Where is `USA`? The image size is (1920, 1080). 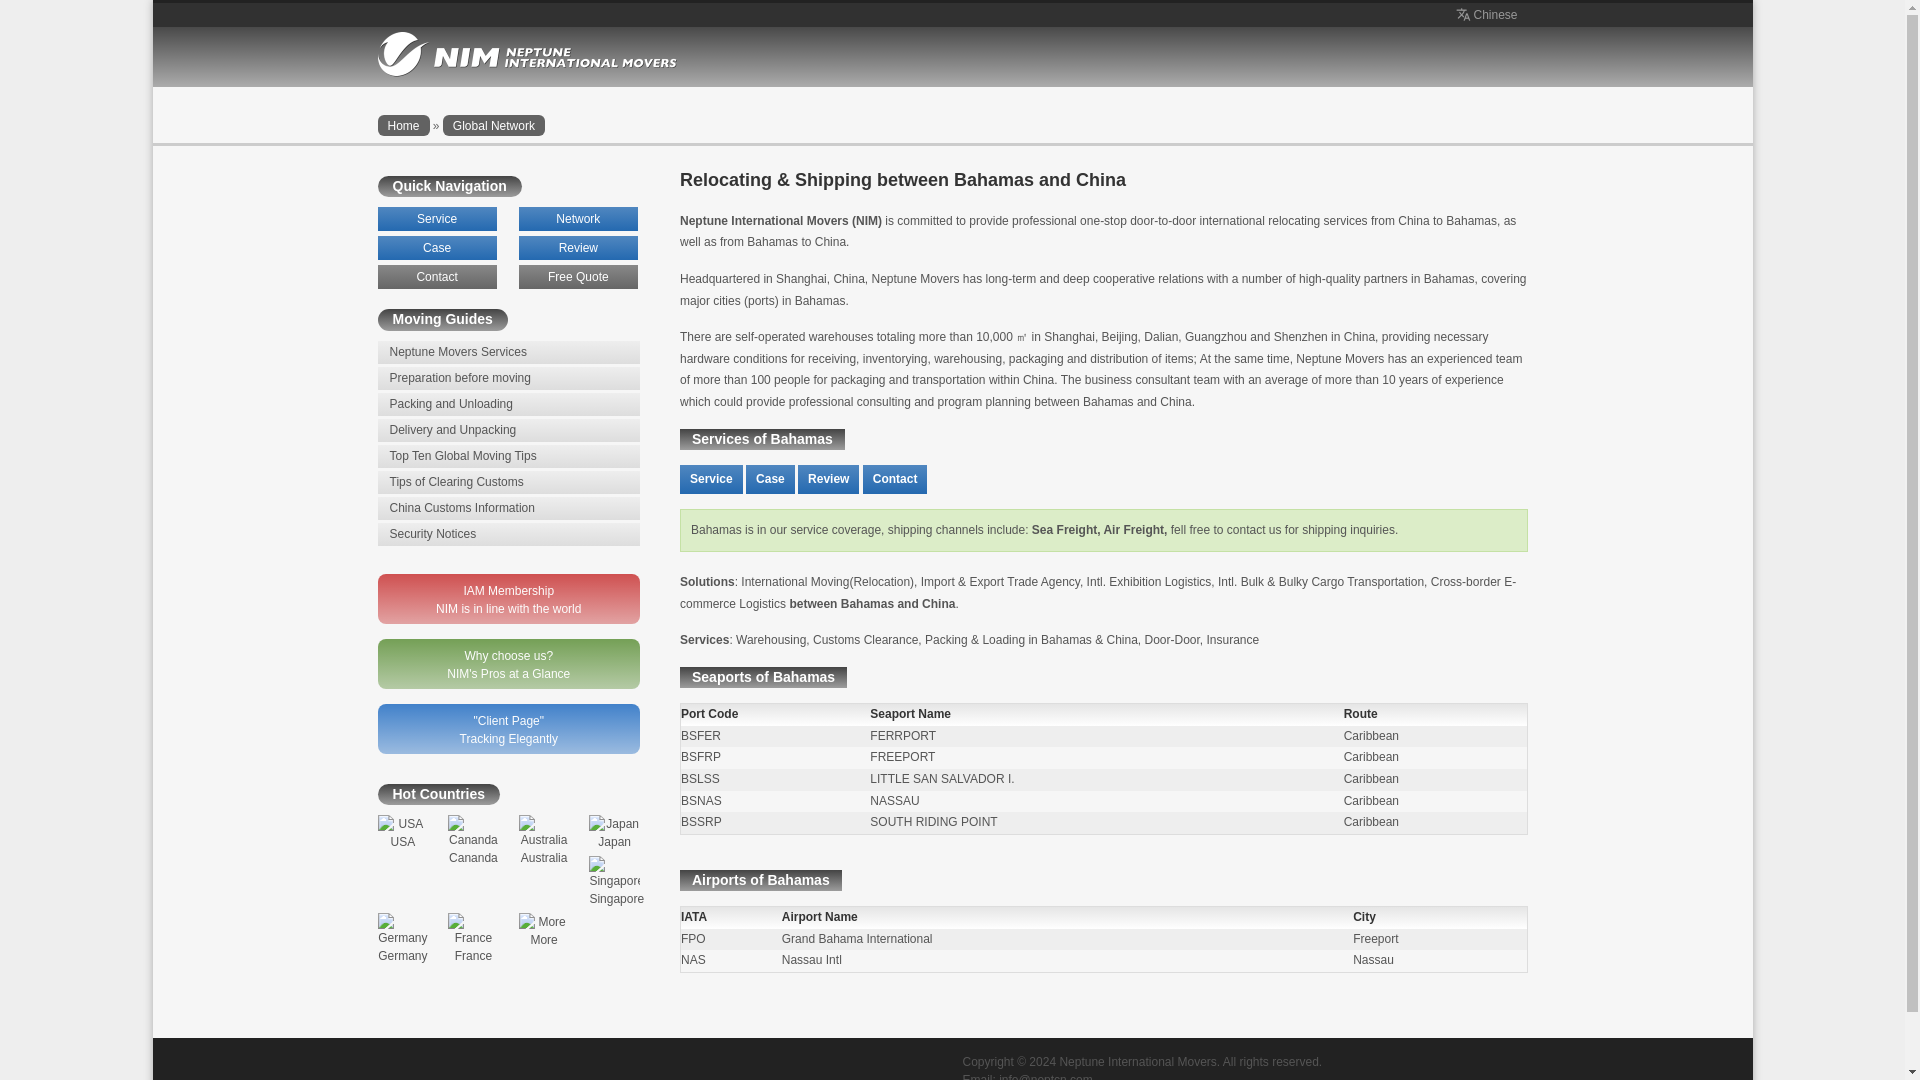
USA is located at coordinates (403, 832).